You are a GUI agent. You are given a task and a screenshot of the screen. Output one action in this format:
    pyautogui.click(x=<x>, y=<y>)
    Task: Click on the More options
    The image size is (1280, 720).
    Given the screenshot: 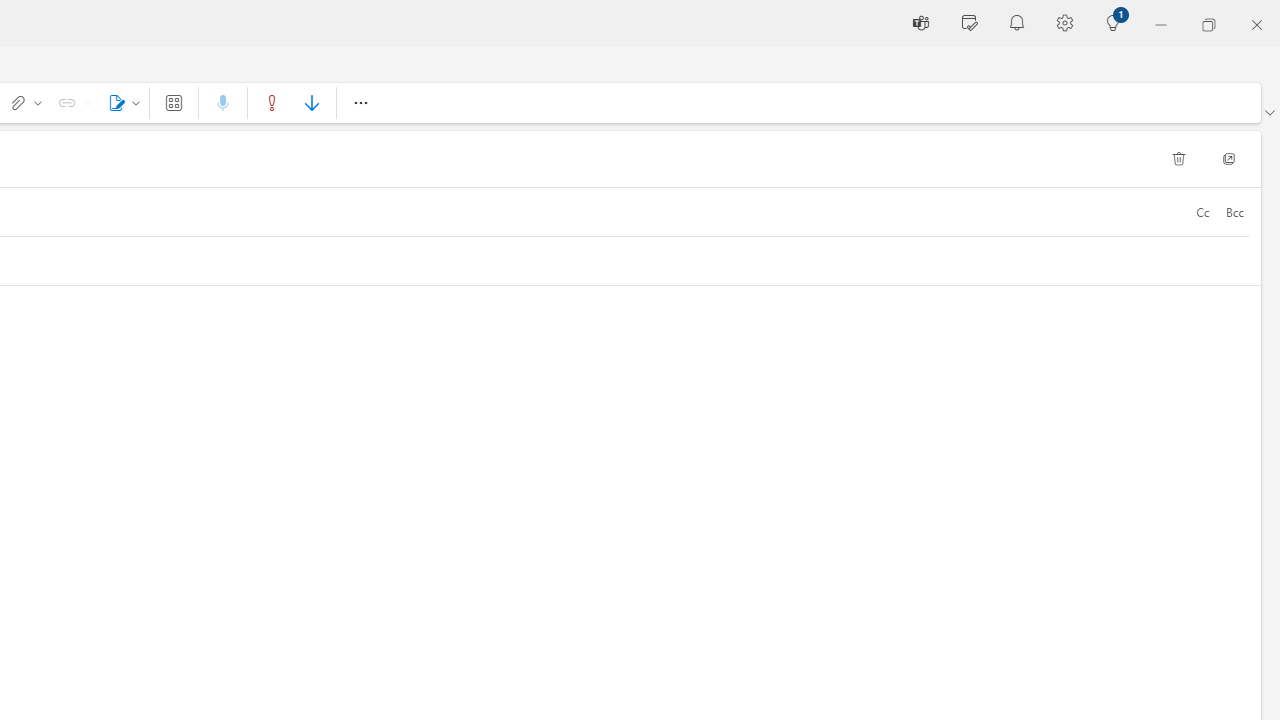 What is the action you would take?
    pyautogui.click(x=360, y=102)
    